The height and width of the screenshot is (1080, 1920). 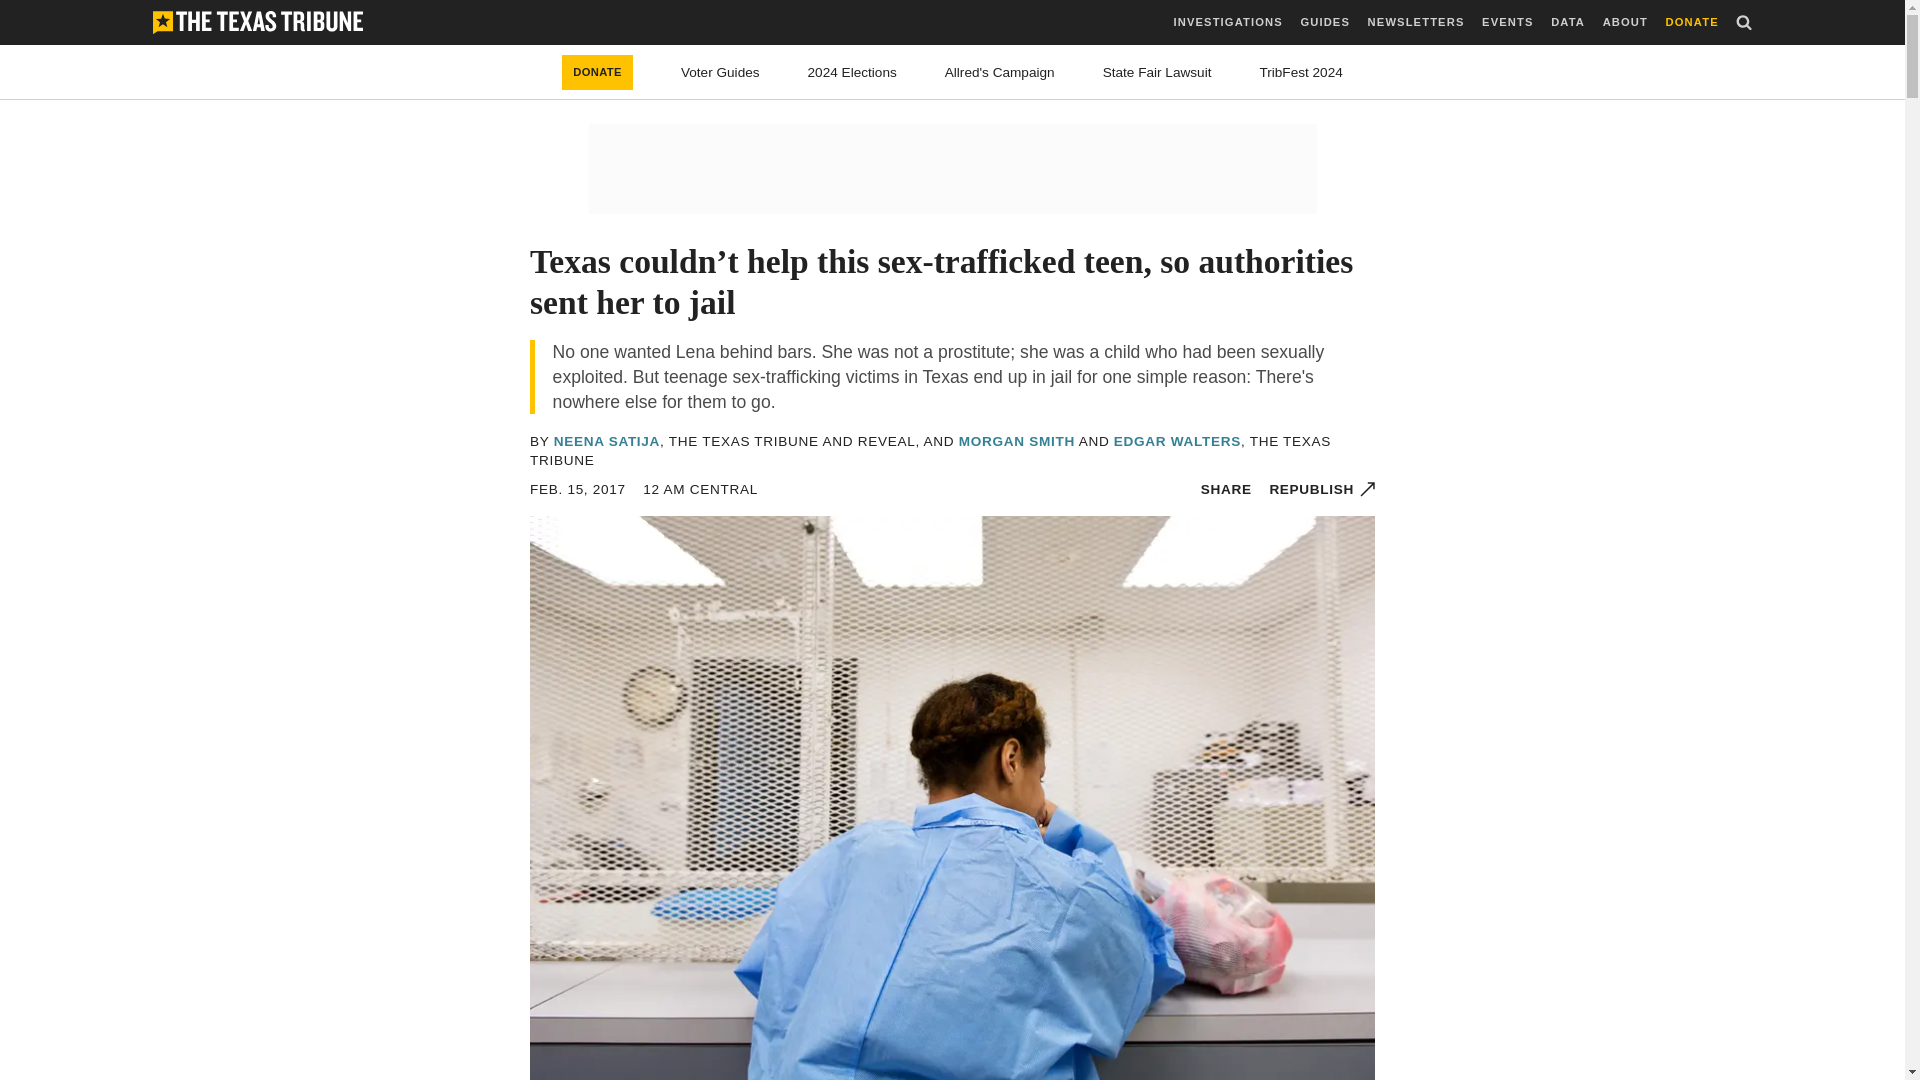 What do you see at coordinates (1507, 22) in the screenshot?
I see `EVENTS` at bounding box center [1507, 22].